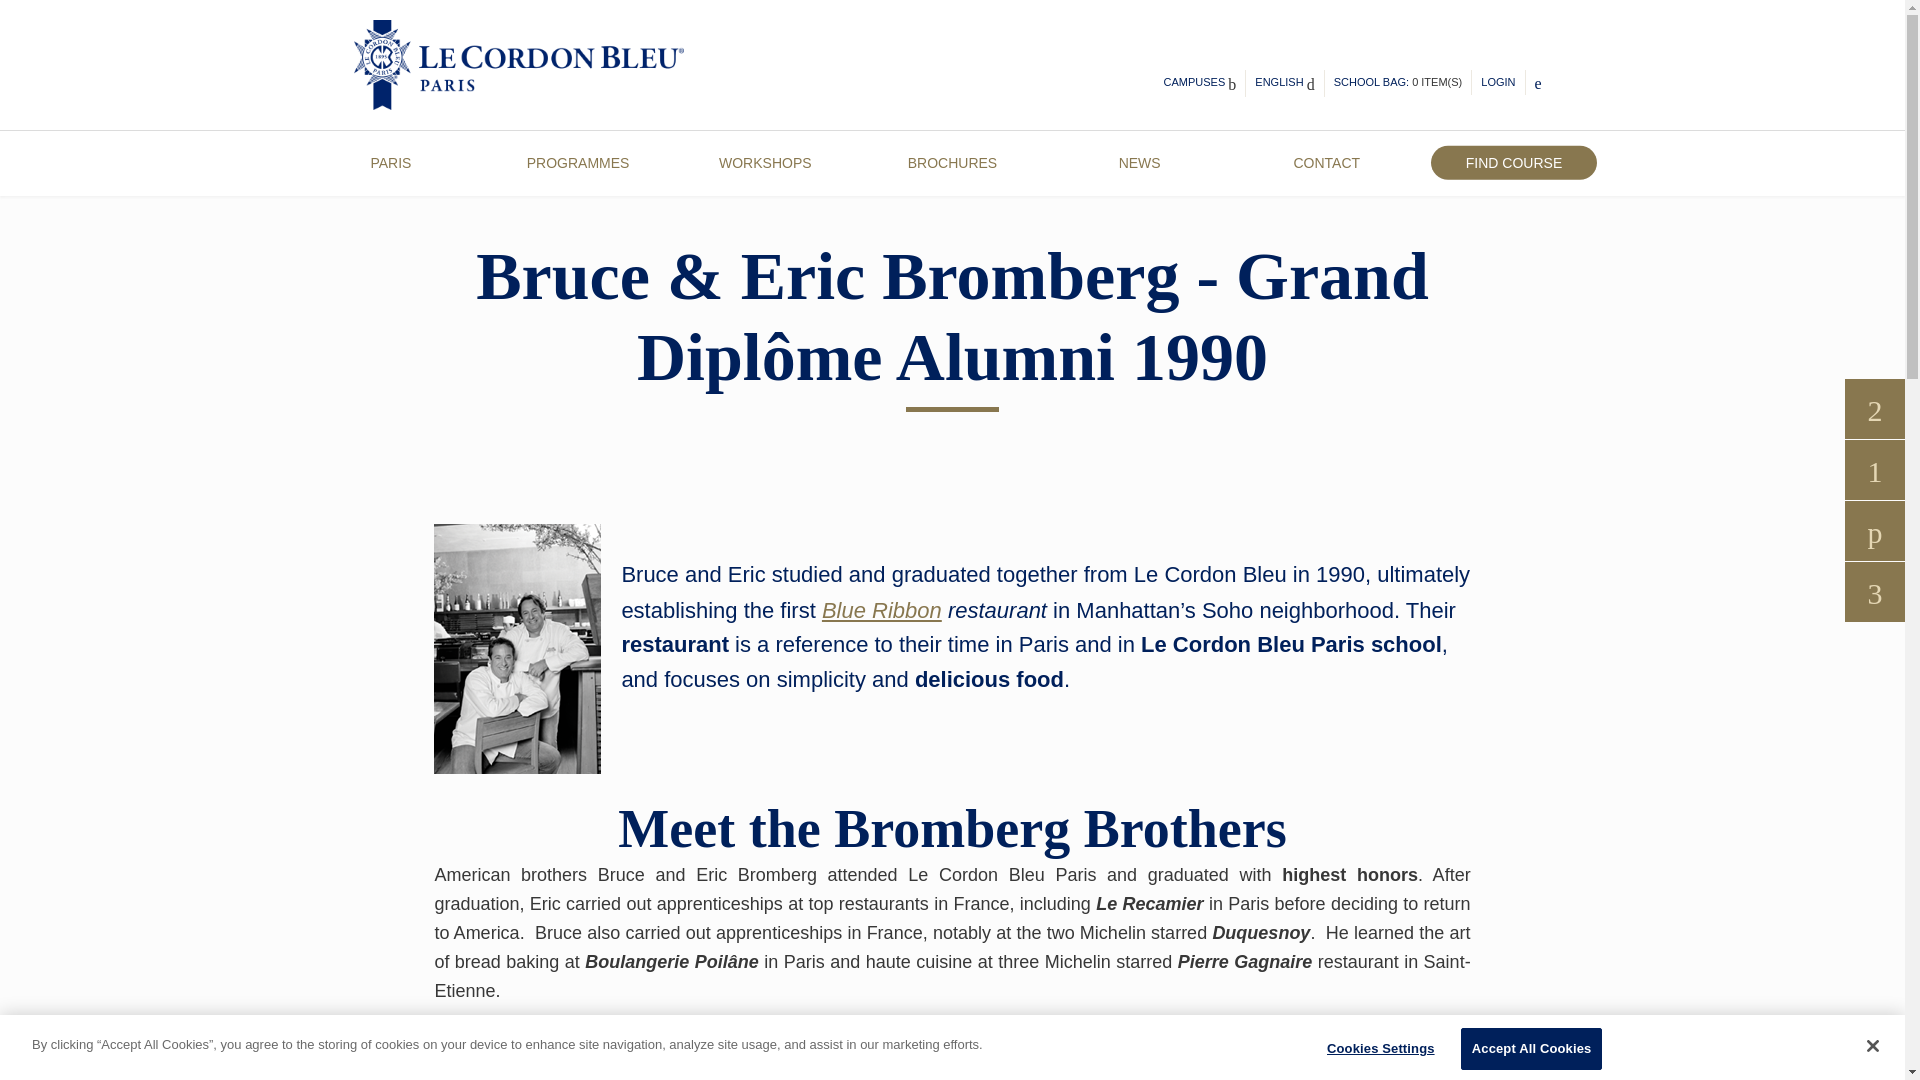 The image size is (1920, 1080). Describe the element at coordinates (578, 162) in the screenshot. I see `PROGRAMMES` at that location.